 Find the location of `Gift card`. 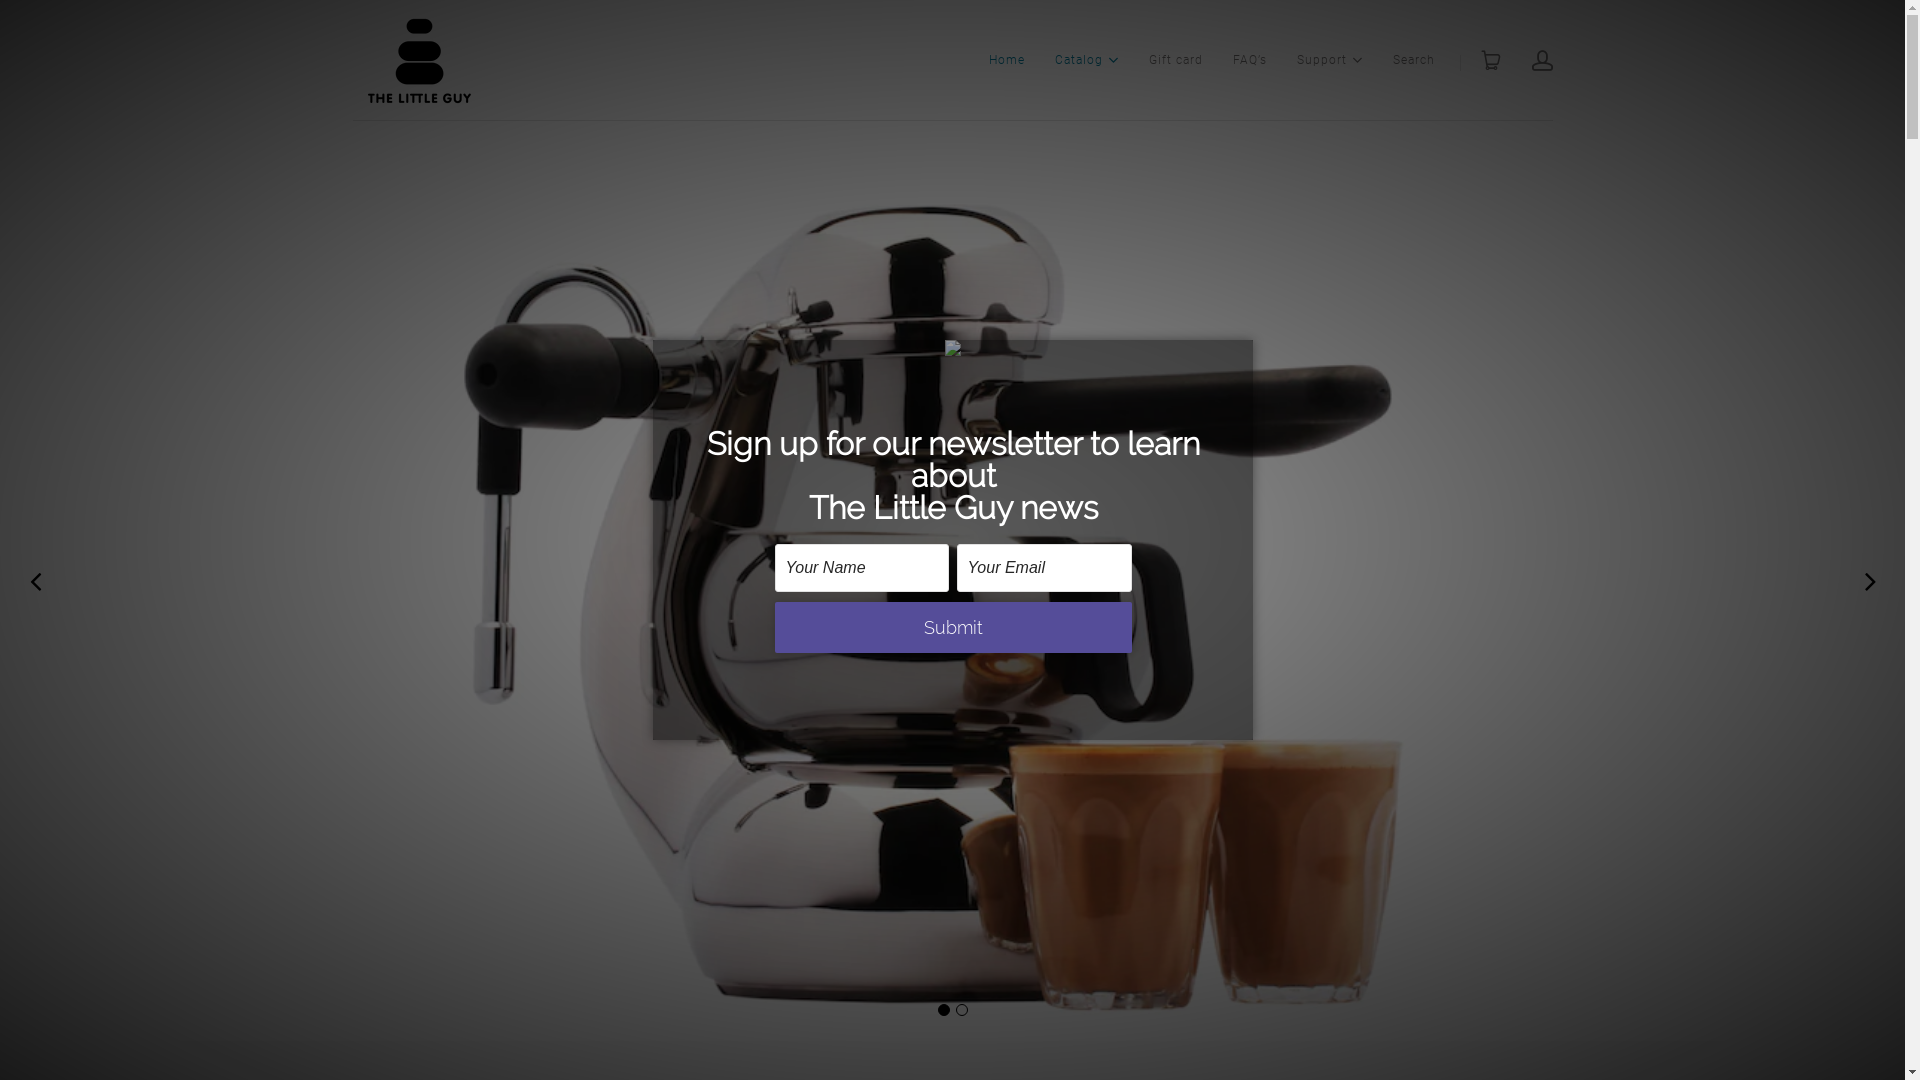

Gift card is located at coordinates (1175, 60).